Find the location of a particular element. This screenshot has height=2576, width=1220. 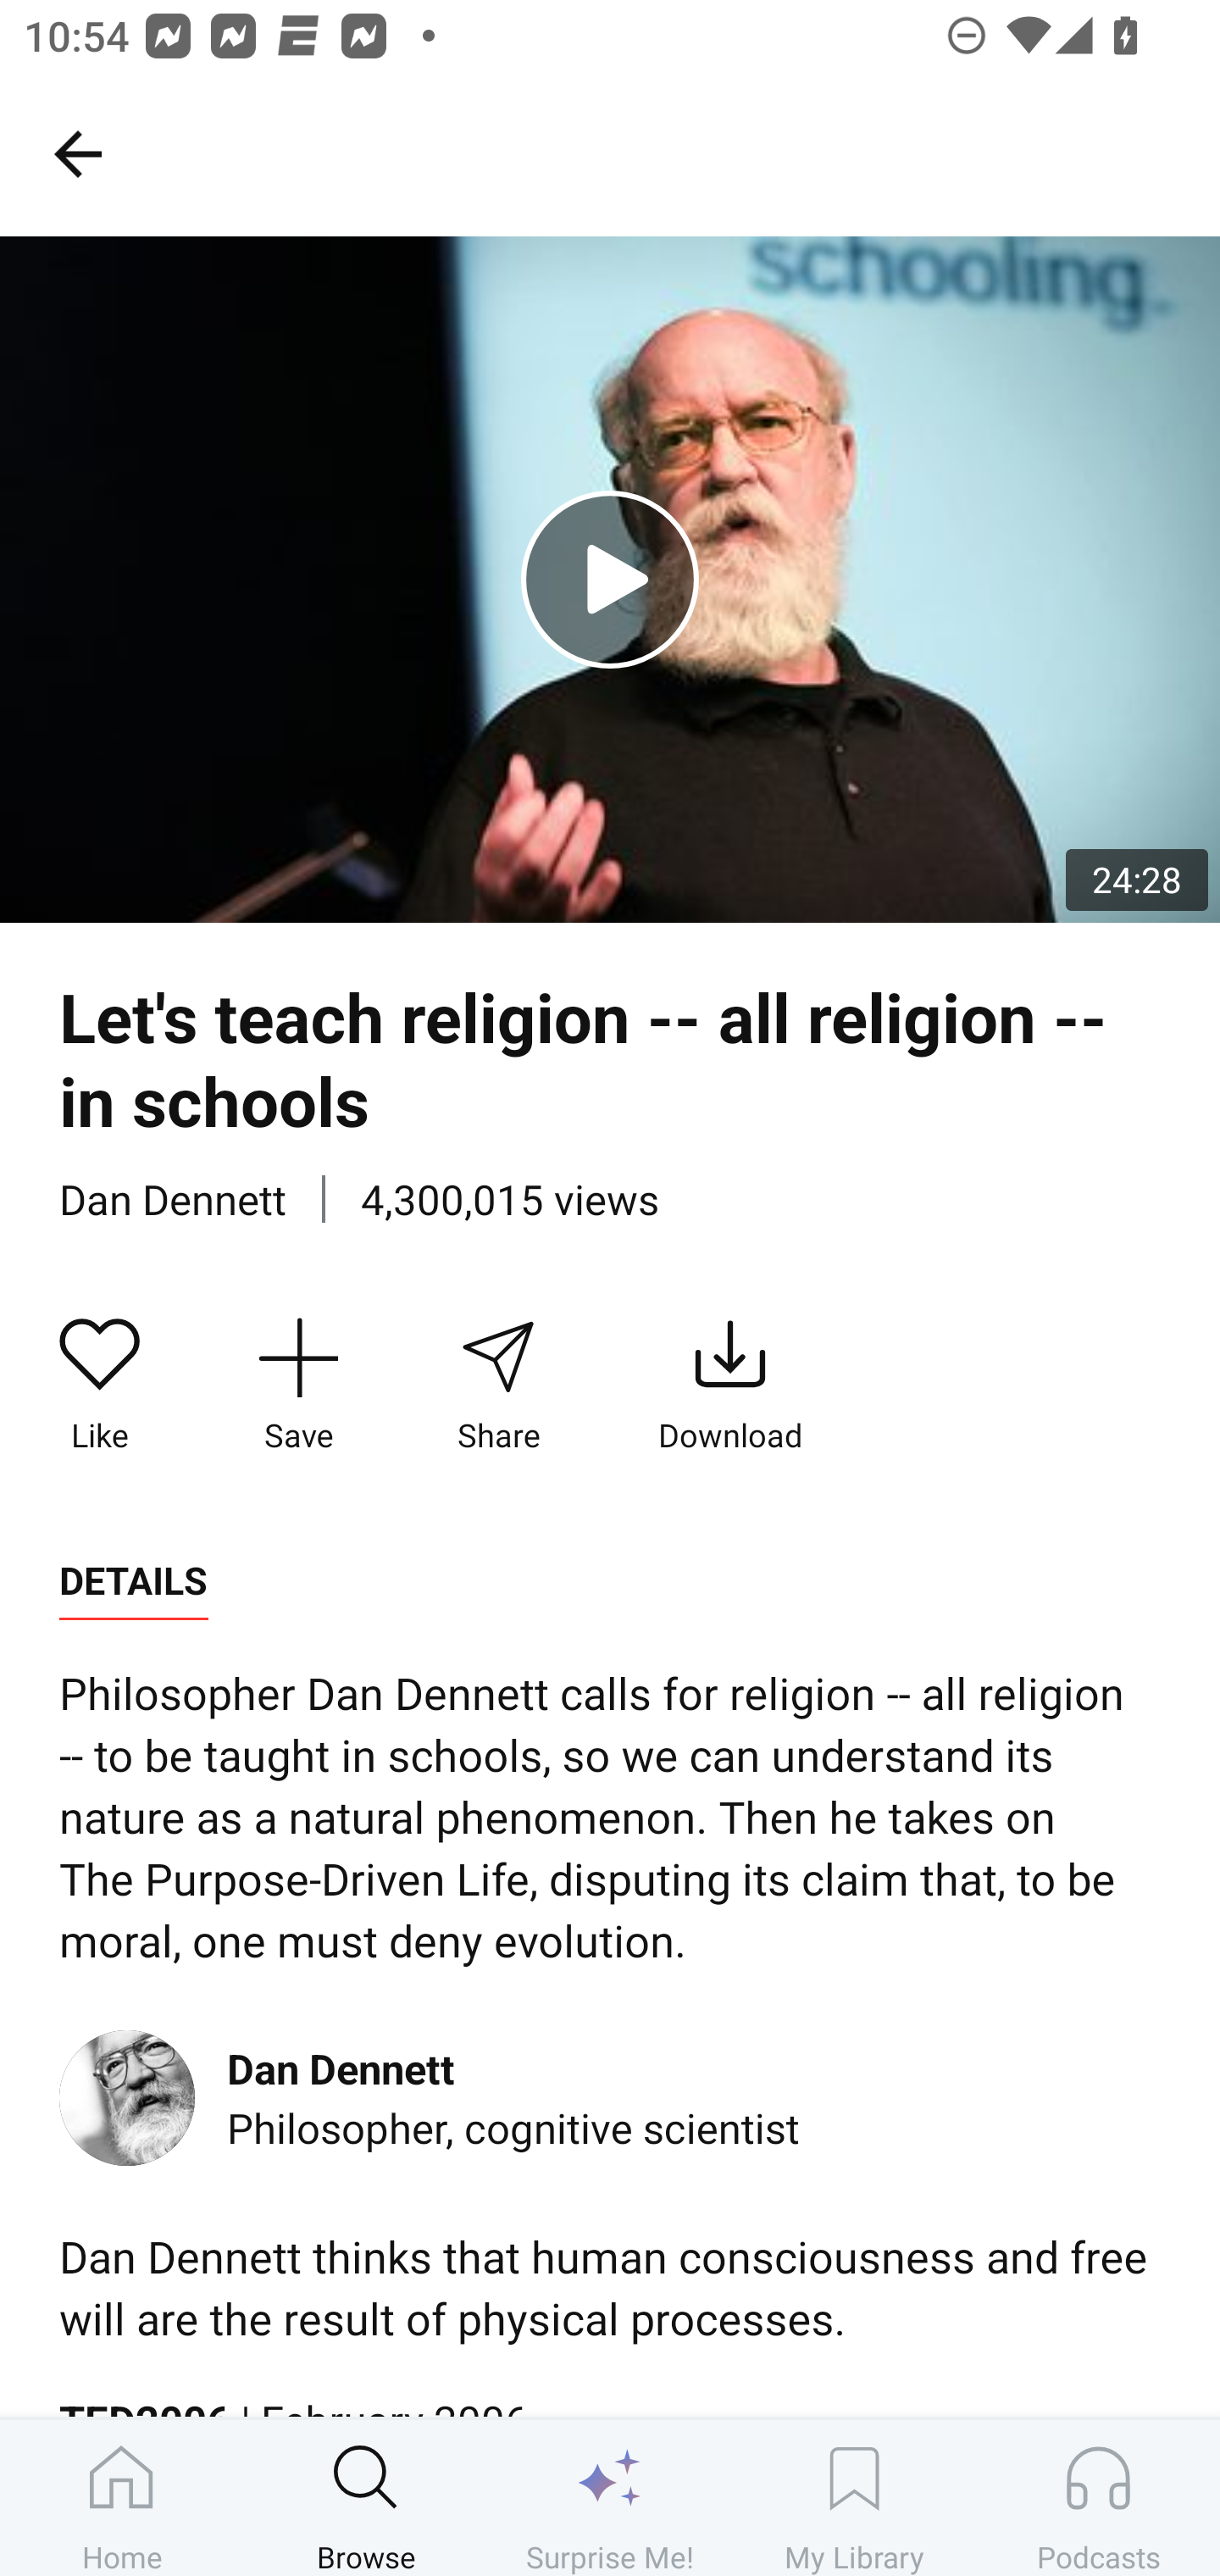

Share is located at coordinates (497, 1385).